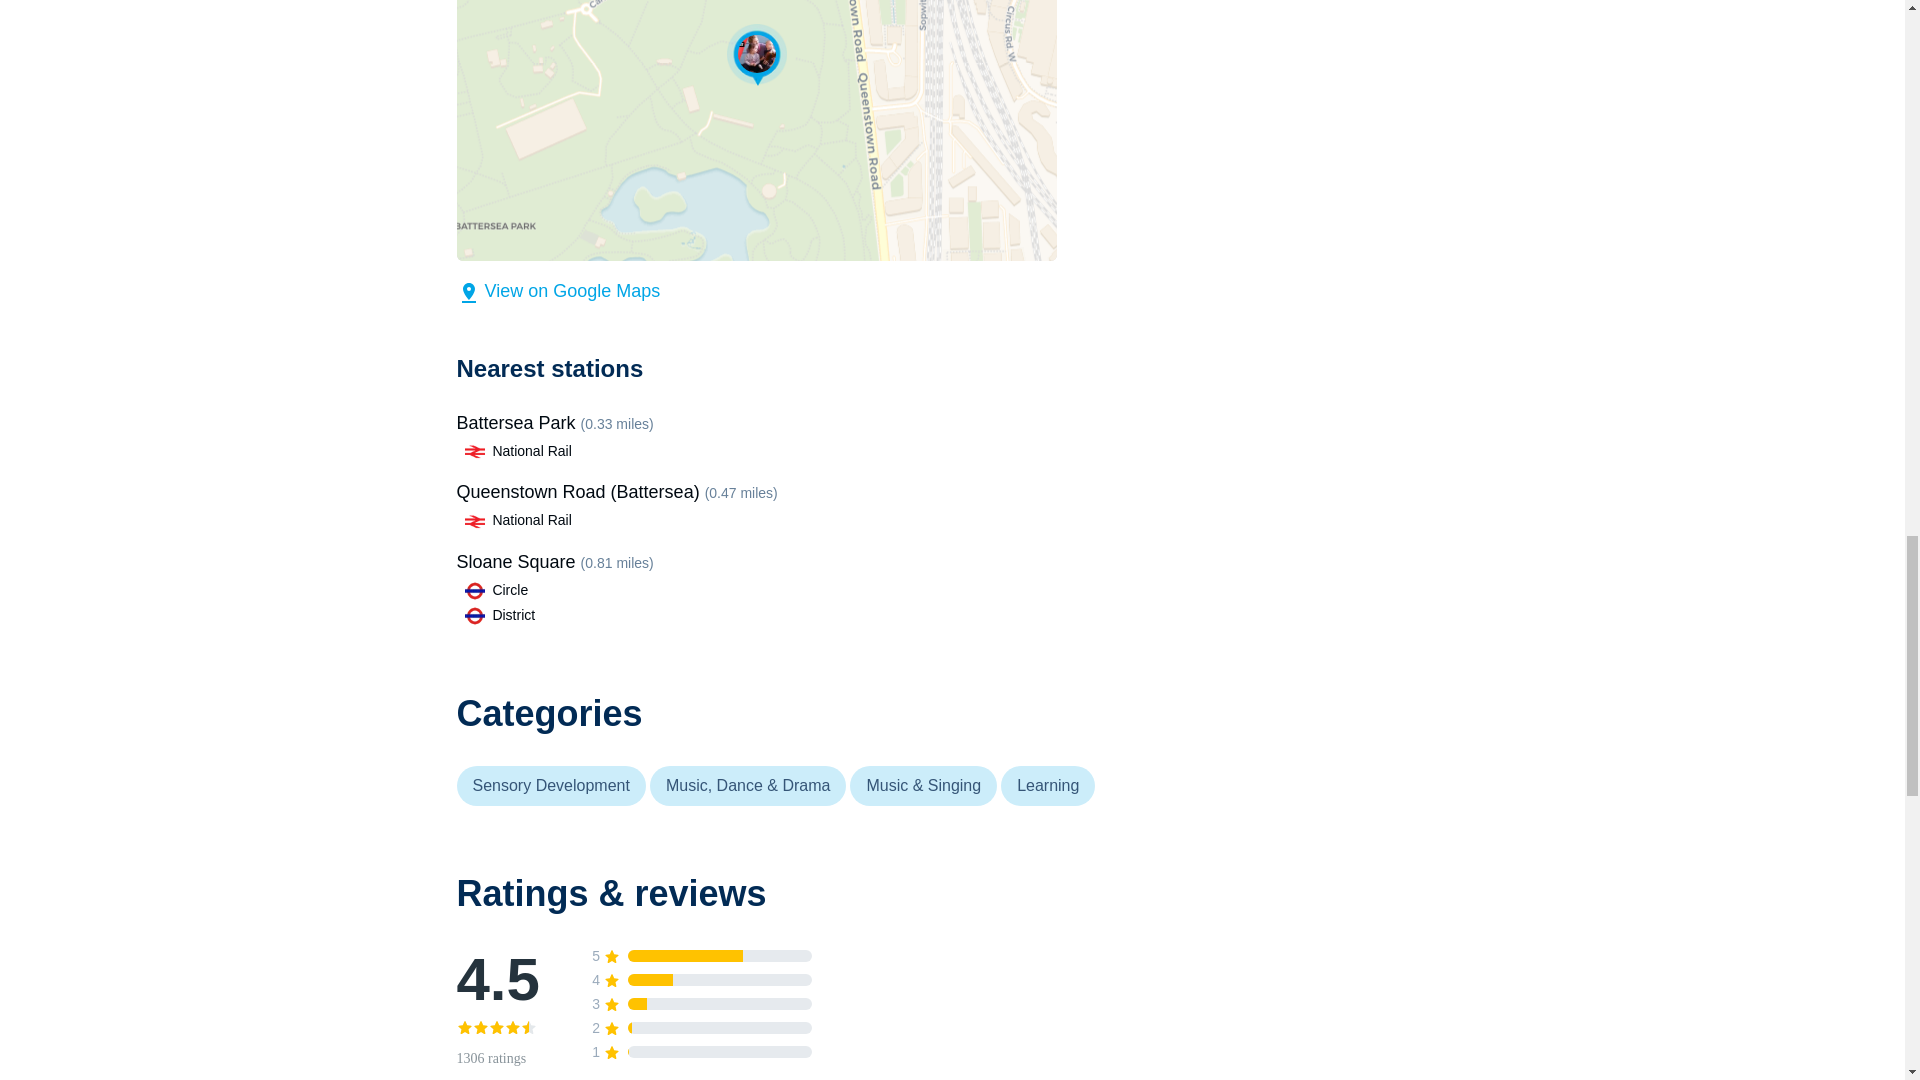  What do you see at coordinates (700, 1028) in the screenshot?
I see `29` at bounding box center [700, 1028].